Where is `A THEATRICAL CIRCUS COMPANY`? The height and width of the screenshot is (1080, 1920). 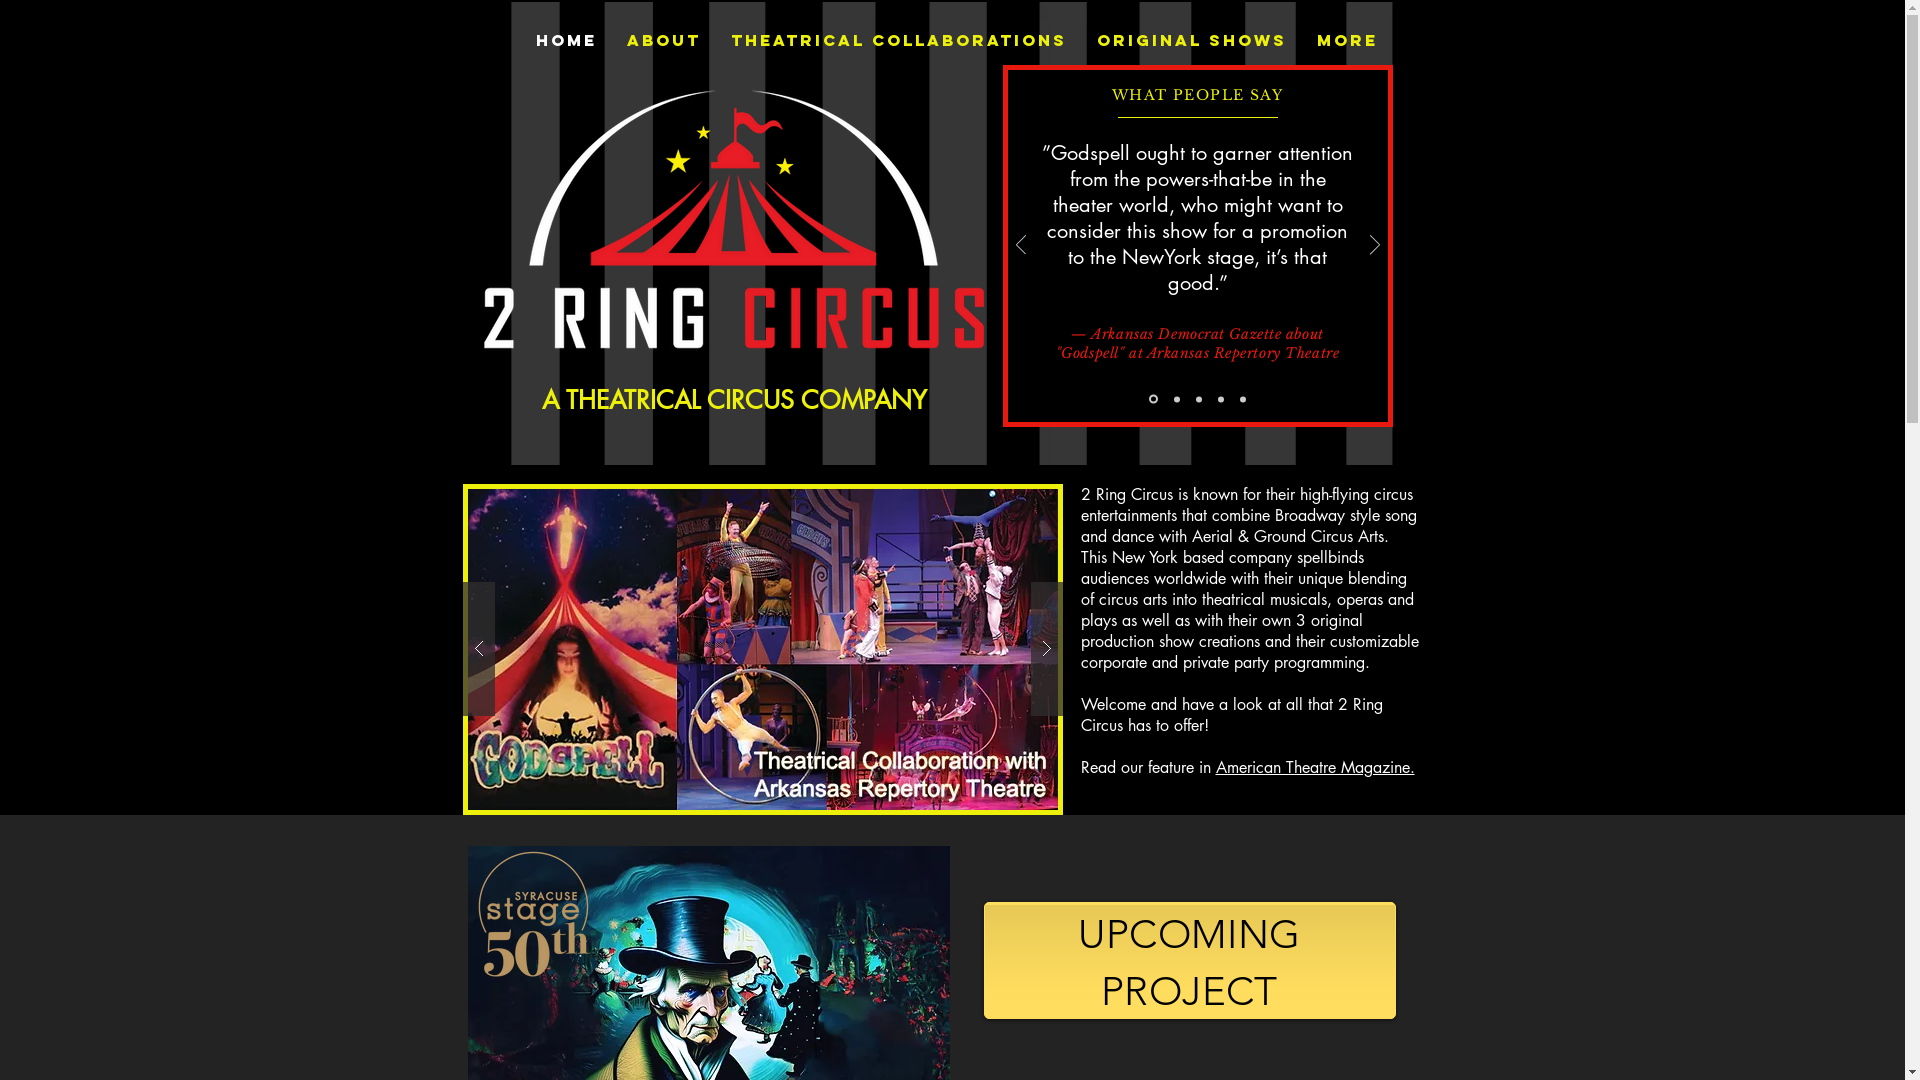
A THEATRICAL CIRCUS COMPANY is located at coordinates (734, 400).